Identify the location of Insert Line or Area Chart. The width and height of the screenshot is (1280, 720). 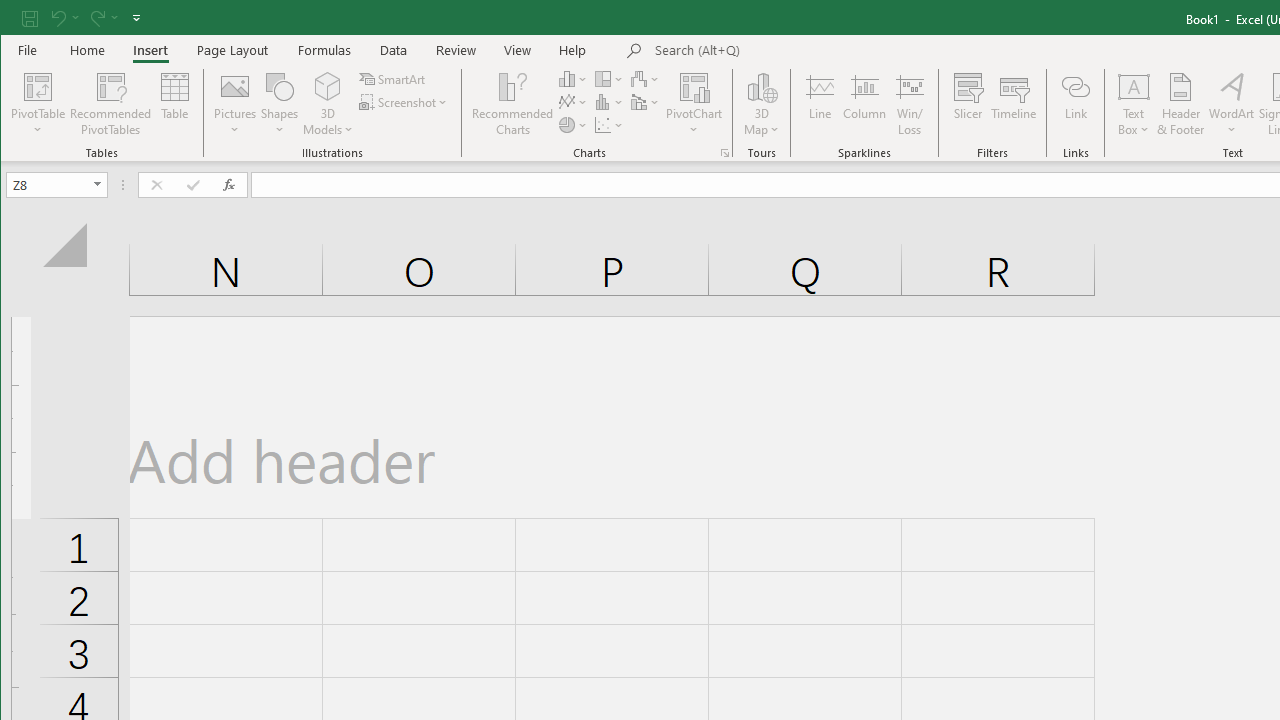
(573, 102).